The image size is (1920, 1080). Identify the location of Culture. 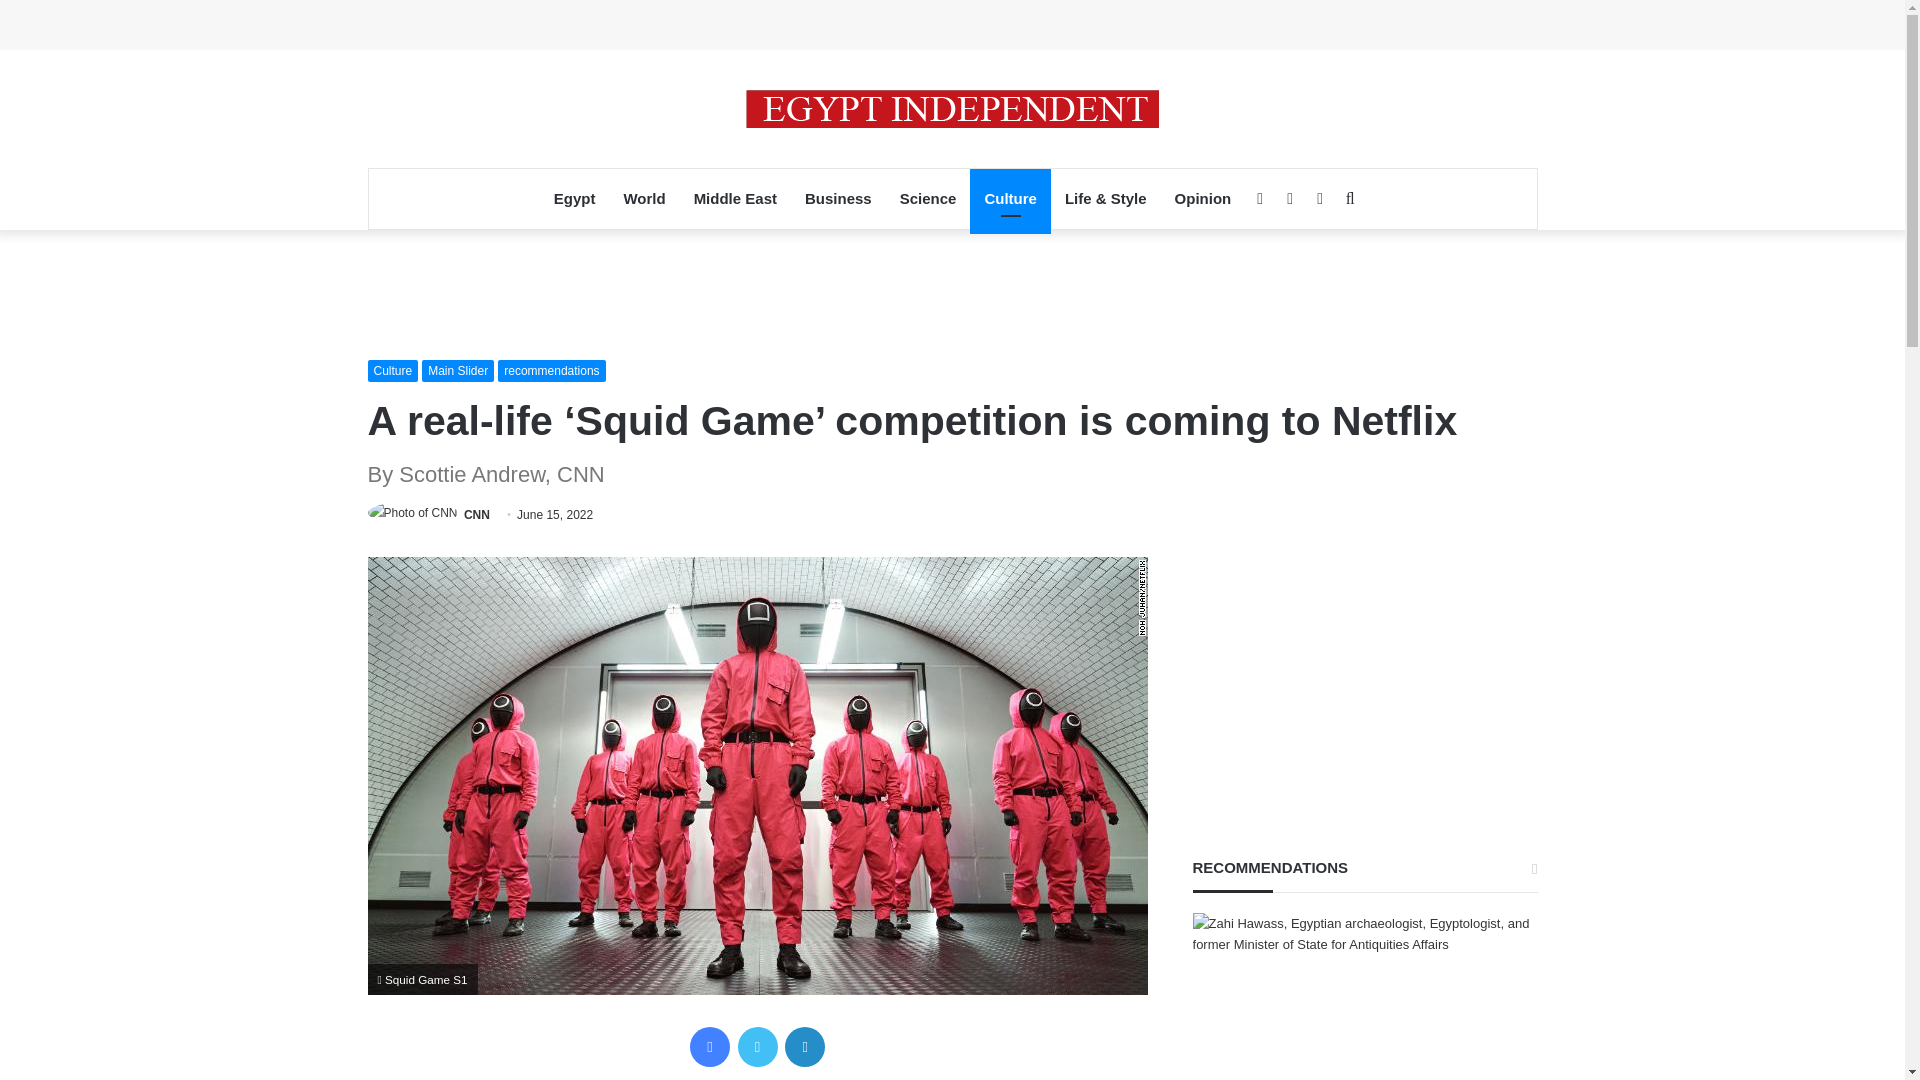
(393, 370).